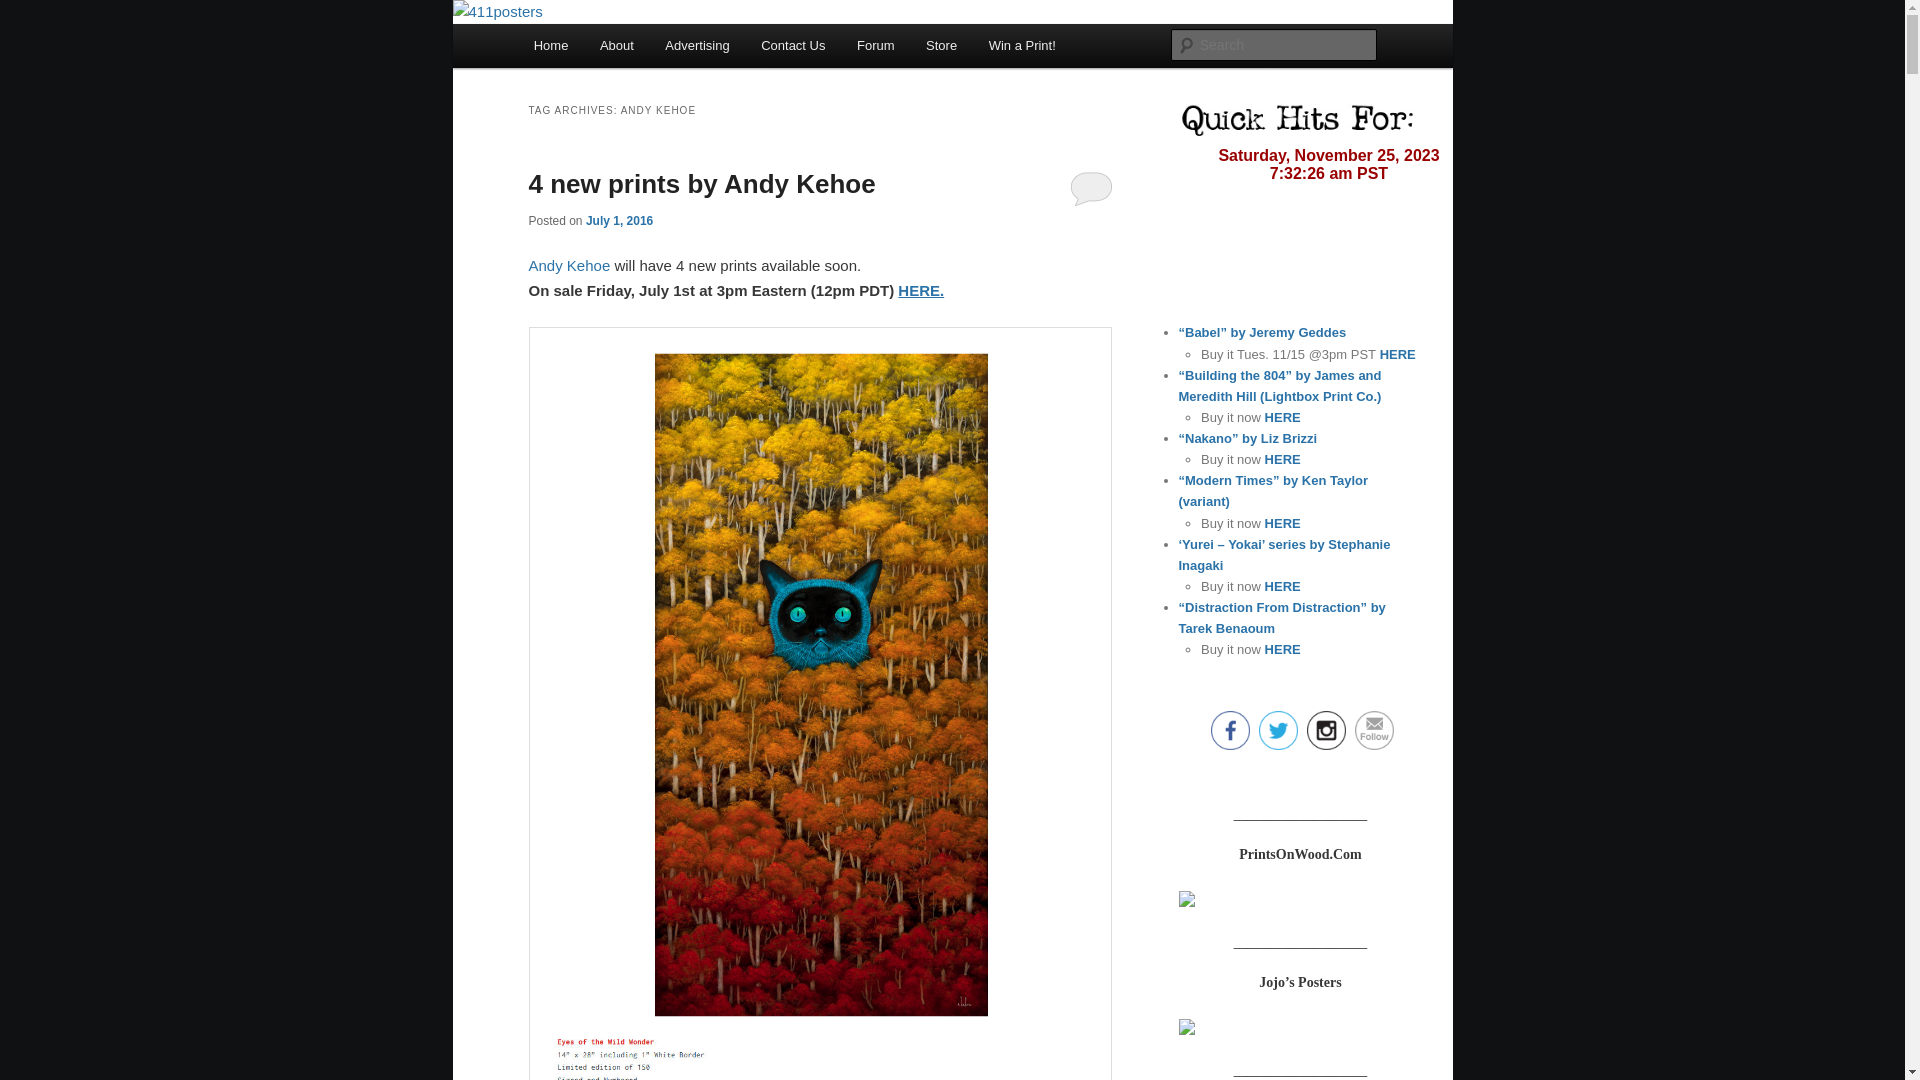  What do you see at coordinates (1396, 354) in the screenshot?
I see `HERE` at bounding box center [1396, 354].